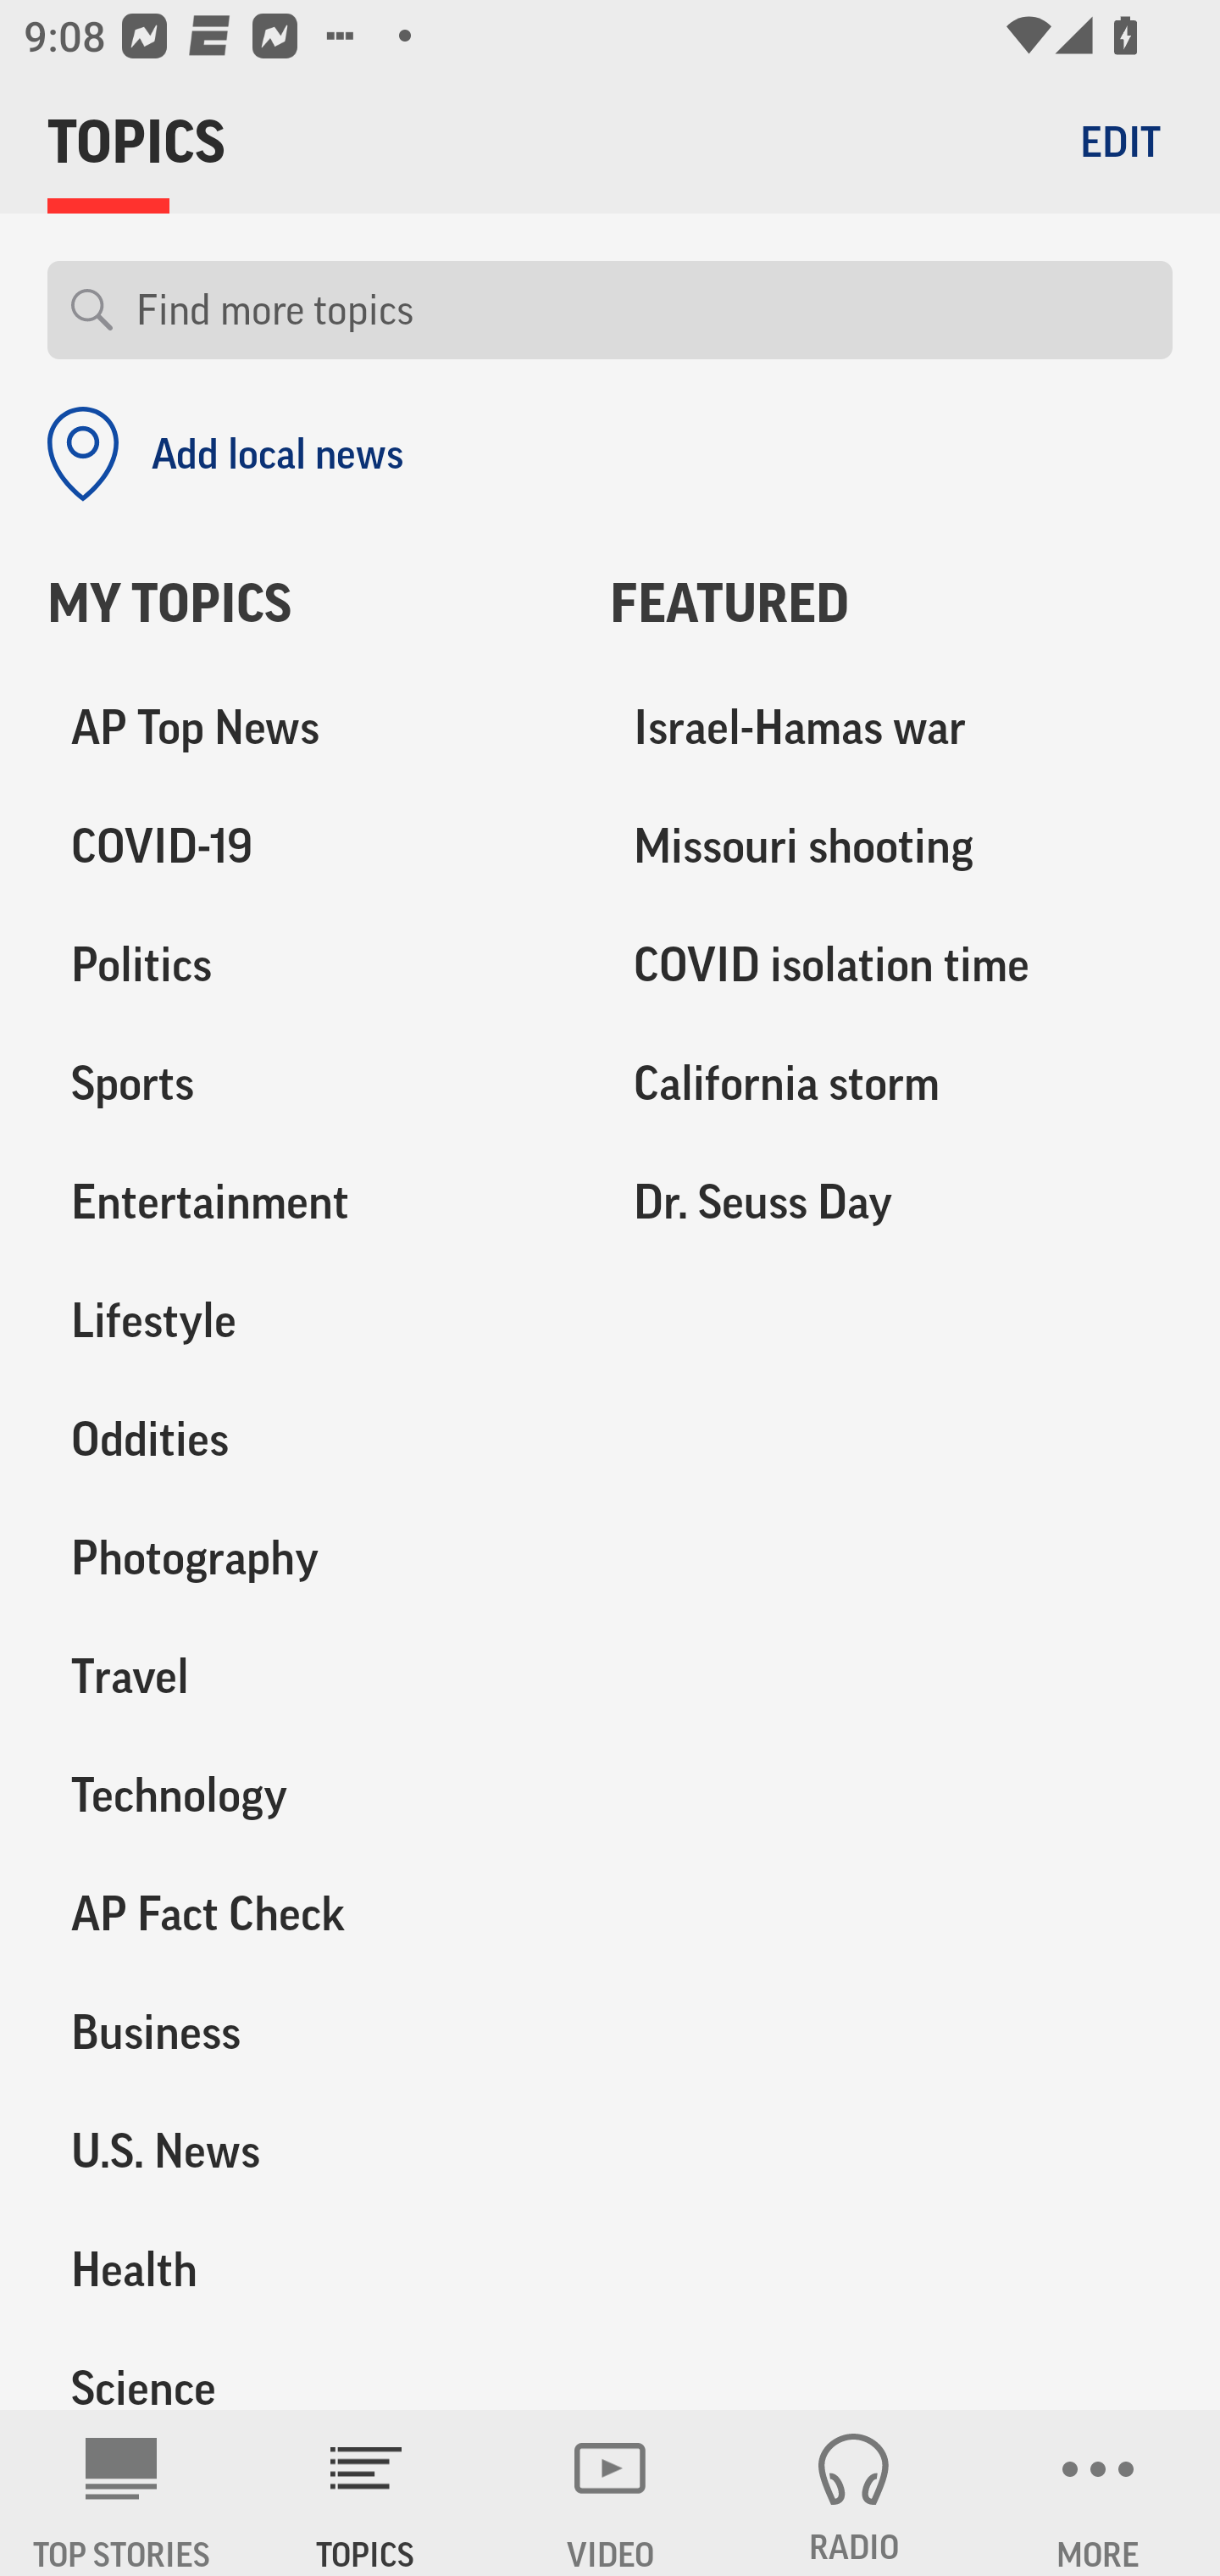 The image size is (1220, 2576). What do you see at coordinates (1120, 141) in the screenshot?
I see `EDIT` at bounding box center [1120, 141].